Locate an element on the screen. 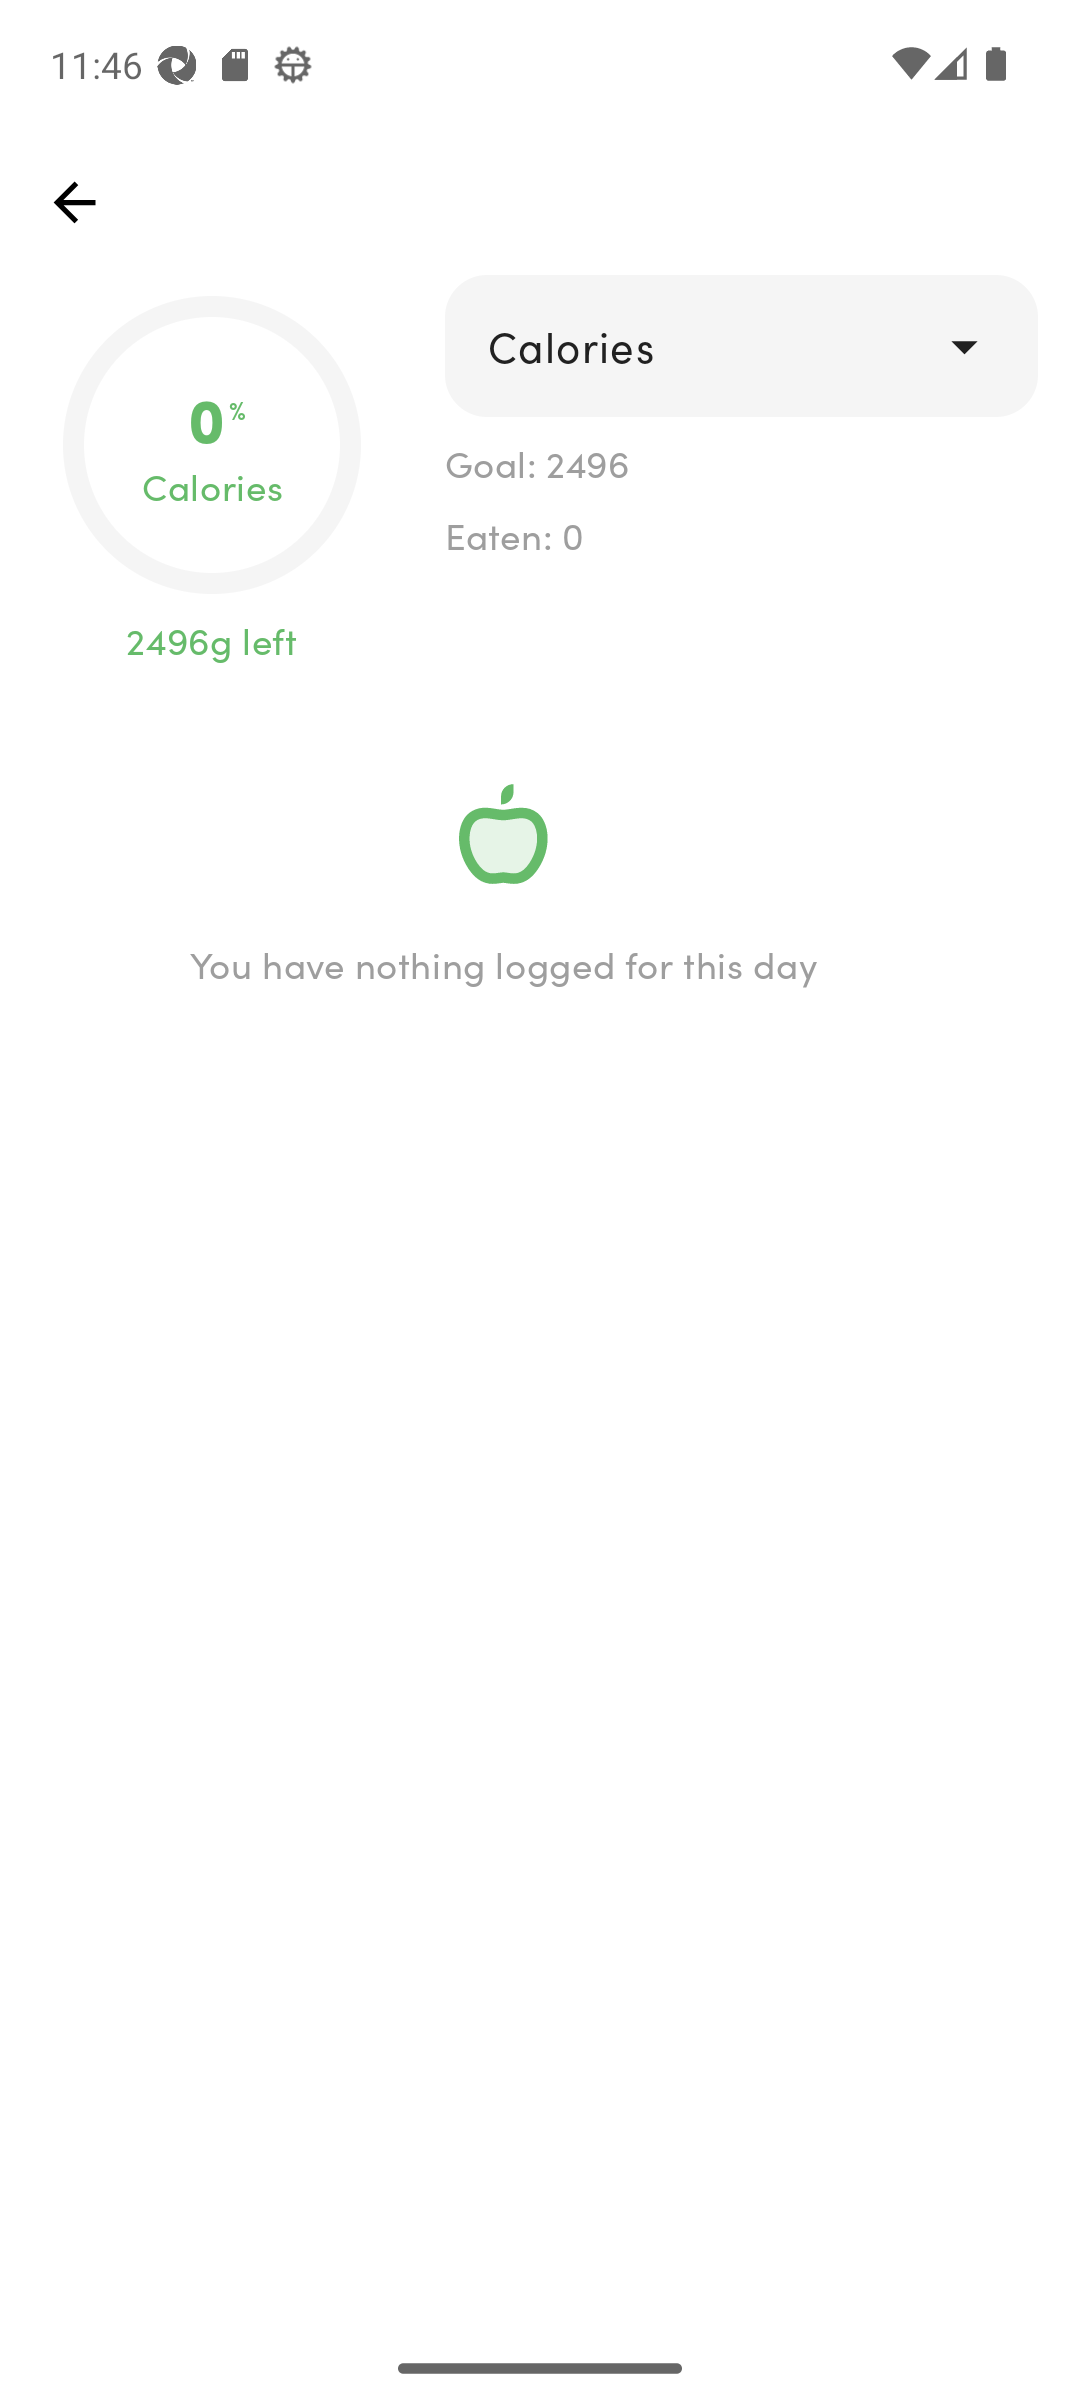 The image size is (1080, 2400). top_left_action is located at coordinates (74, 202).